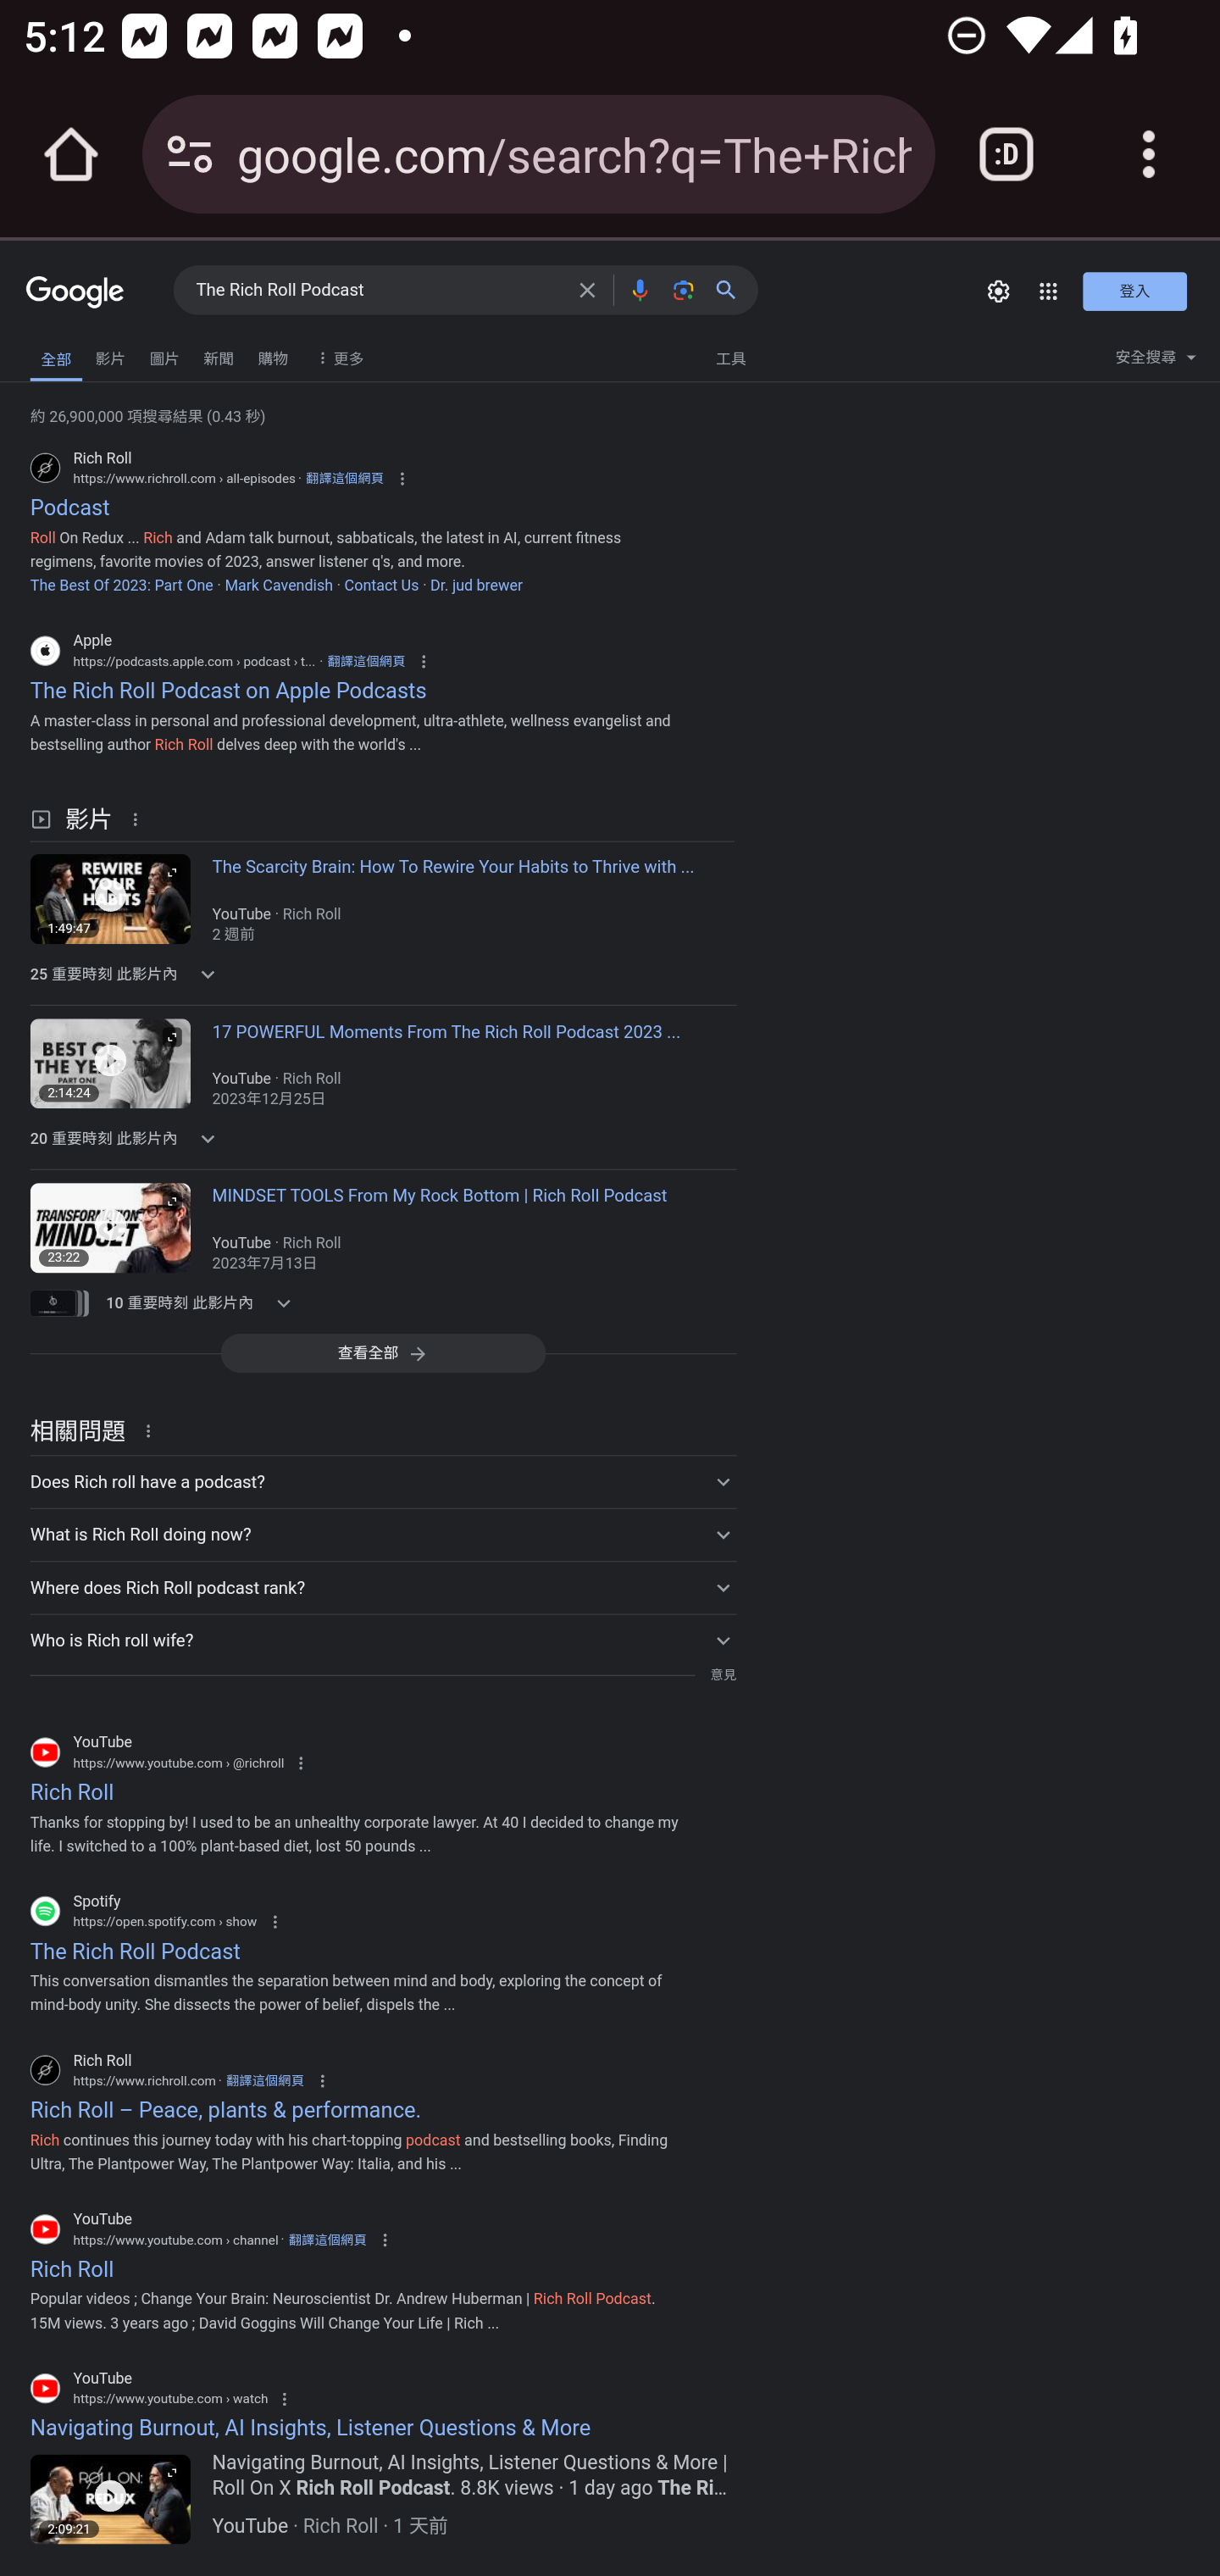 This screenshot has width=1220, height=2576. What do you see at coordinates (327, 2239) in the screenshot?
I see `翻譯這個網頁` at bounding box center [327, 2239].